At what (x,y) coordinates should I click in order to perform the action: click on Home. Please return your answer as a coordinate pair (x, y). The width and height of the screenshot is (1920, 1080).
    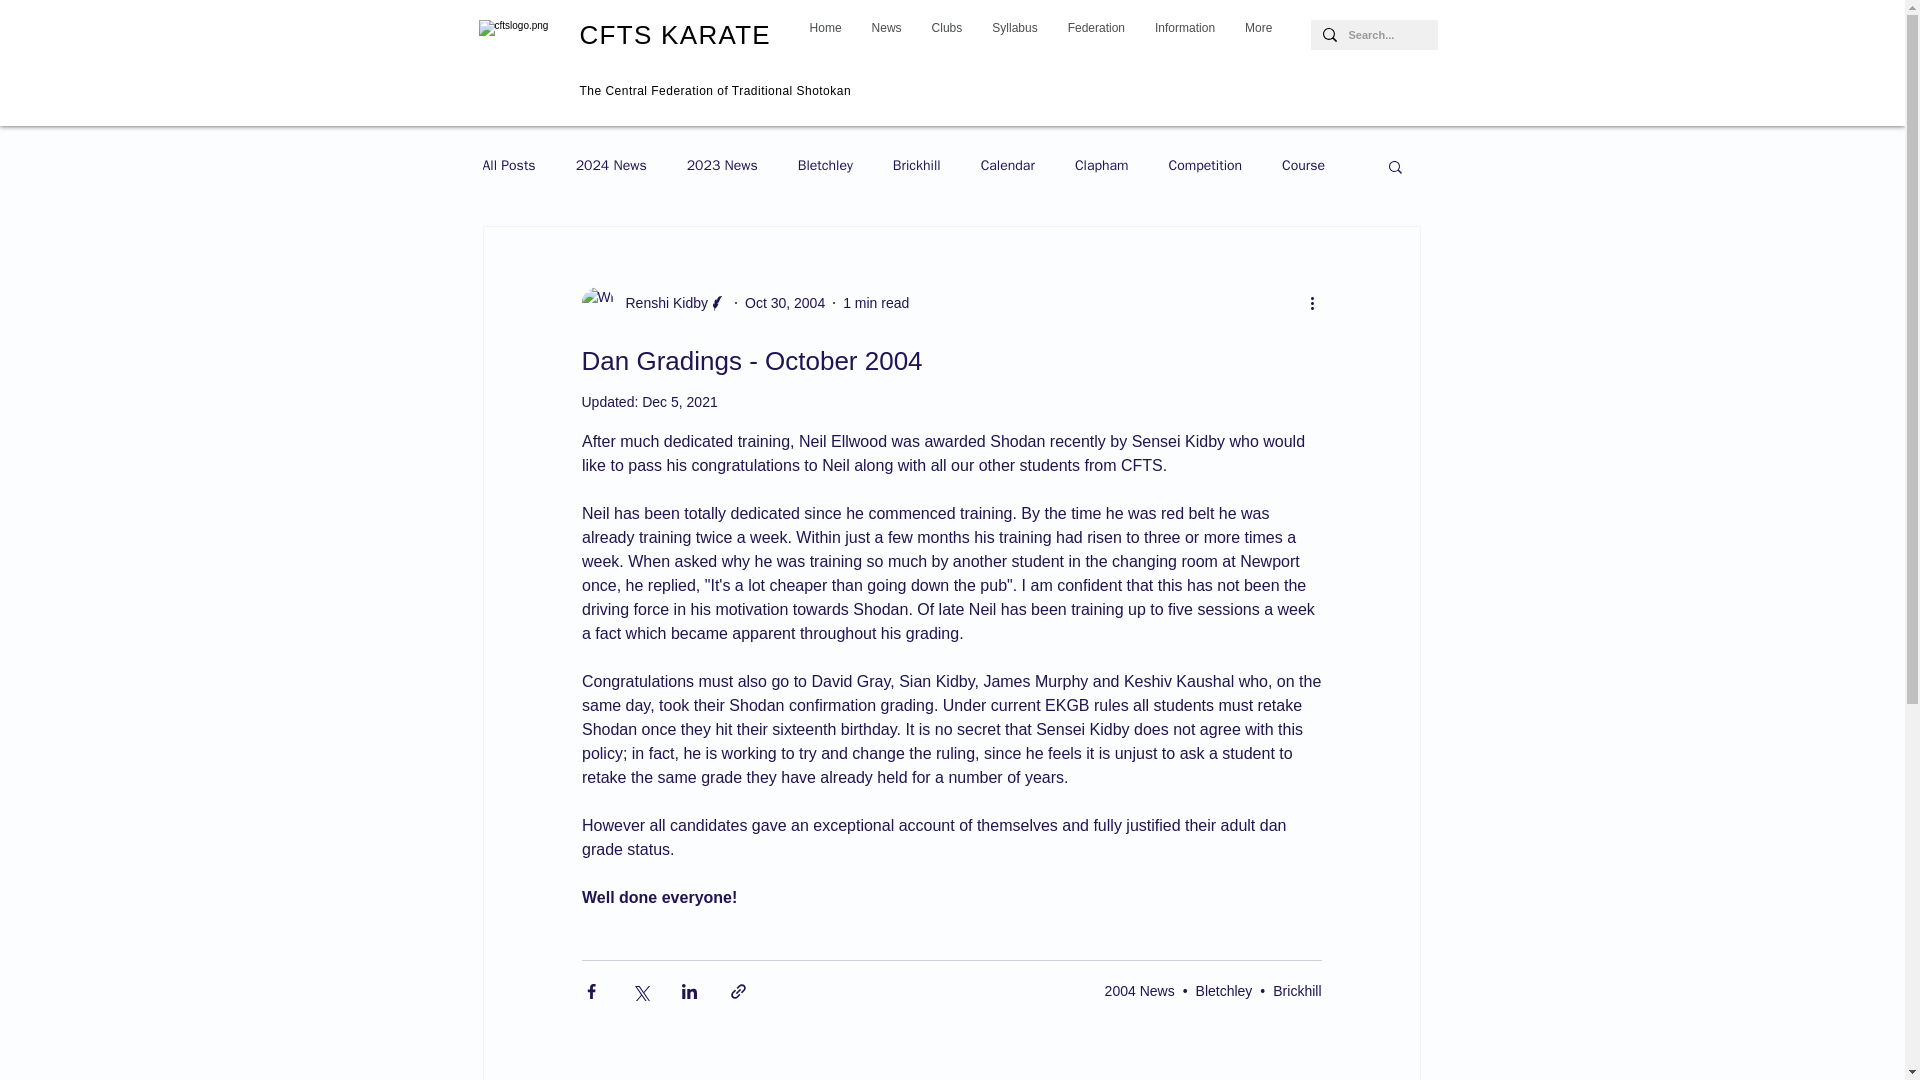
    Looking at the image, I should click on (825, 33).